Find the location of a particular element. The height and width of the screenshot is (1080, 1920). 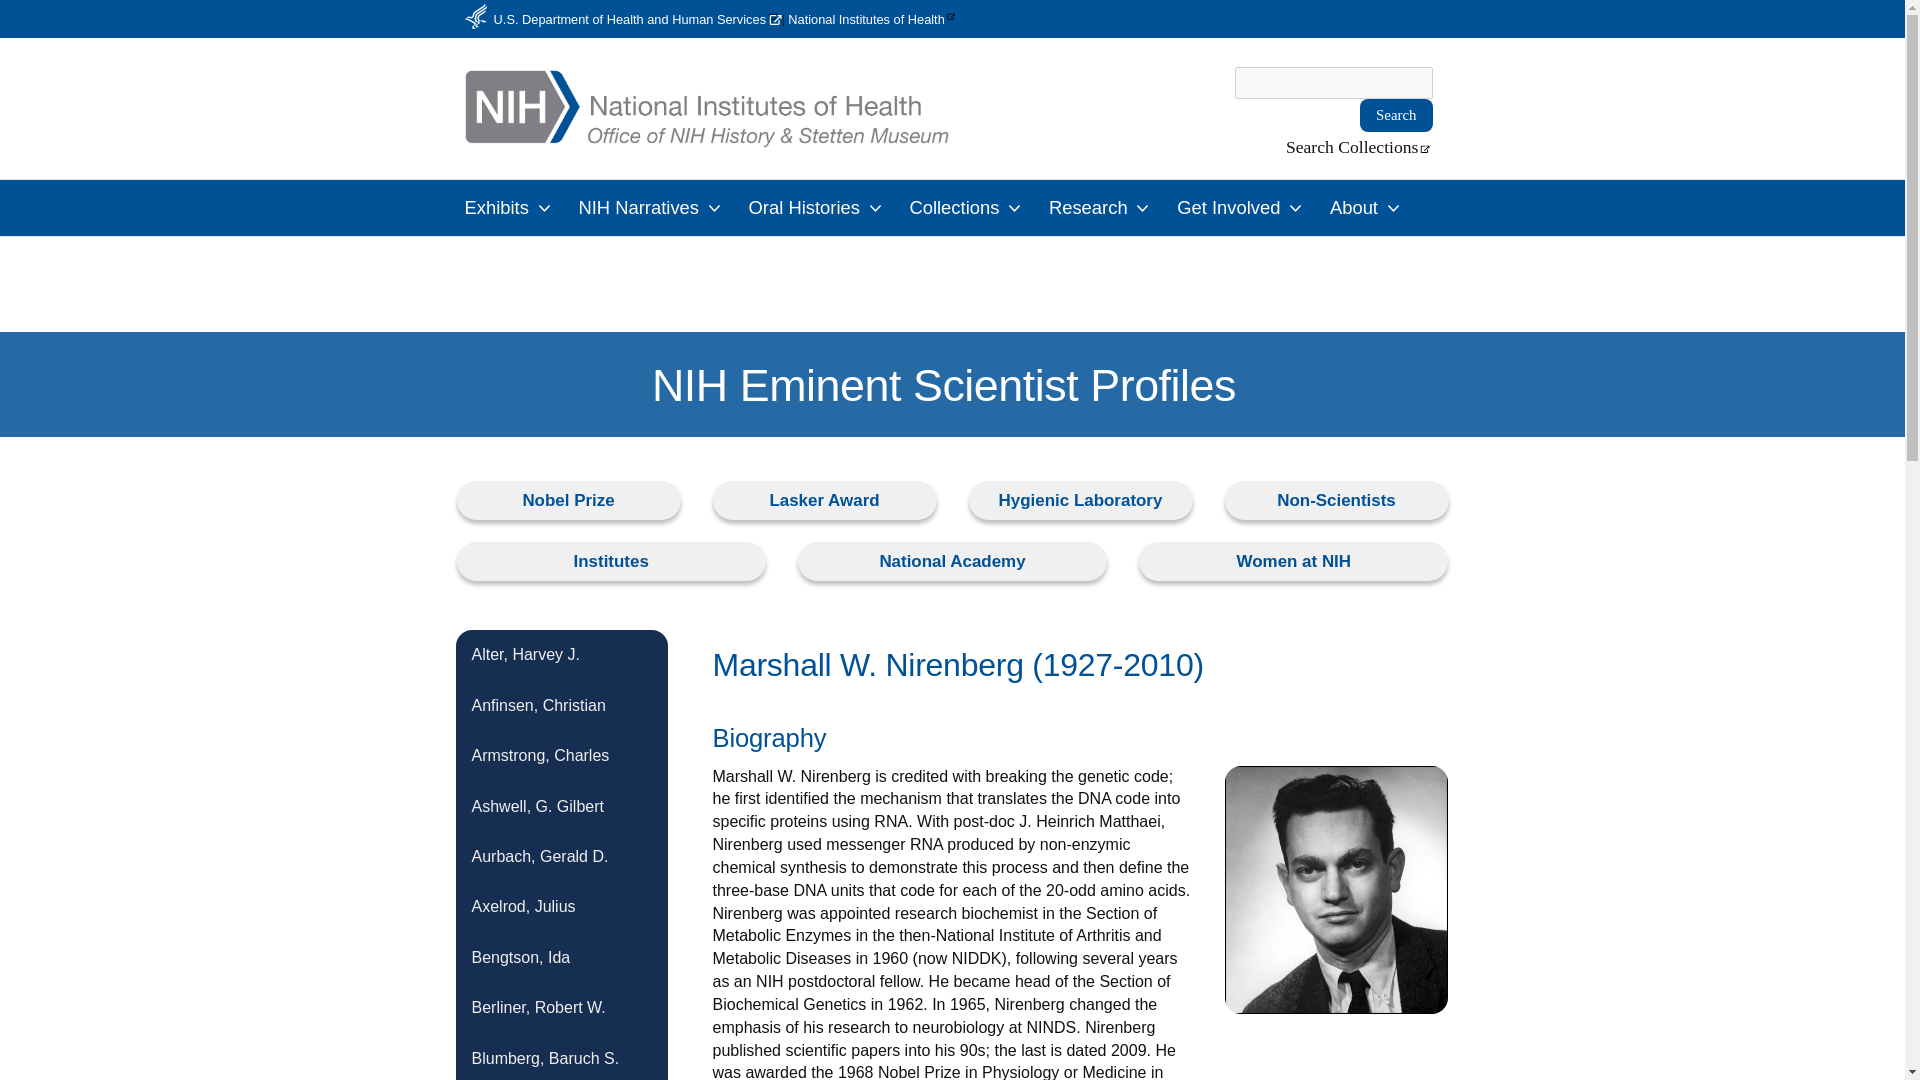

Women at NIH is located at coordinates (1292, 562).